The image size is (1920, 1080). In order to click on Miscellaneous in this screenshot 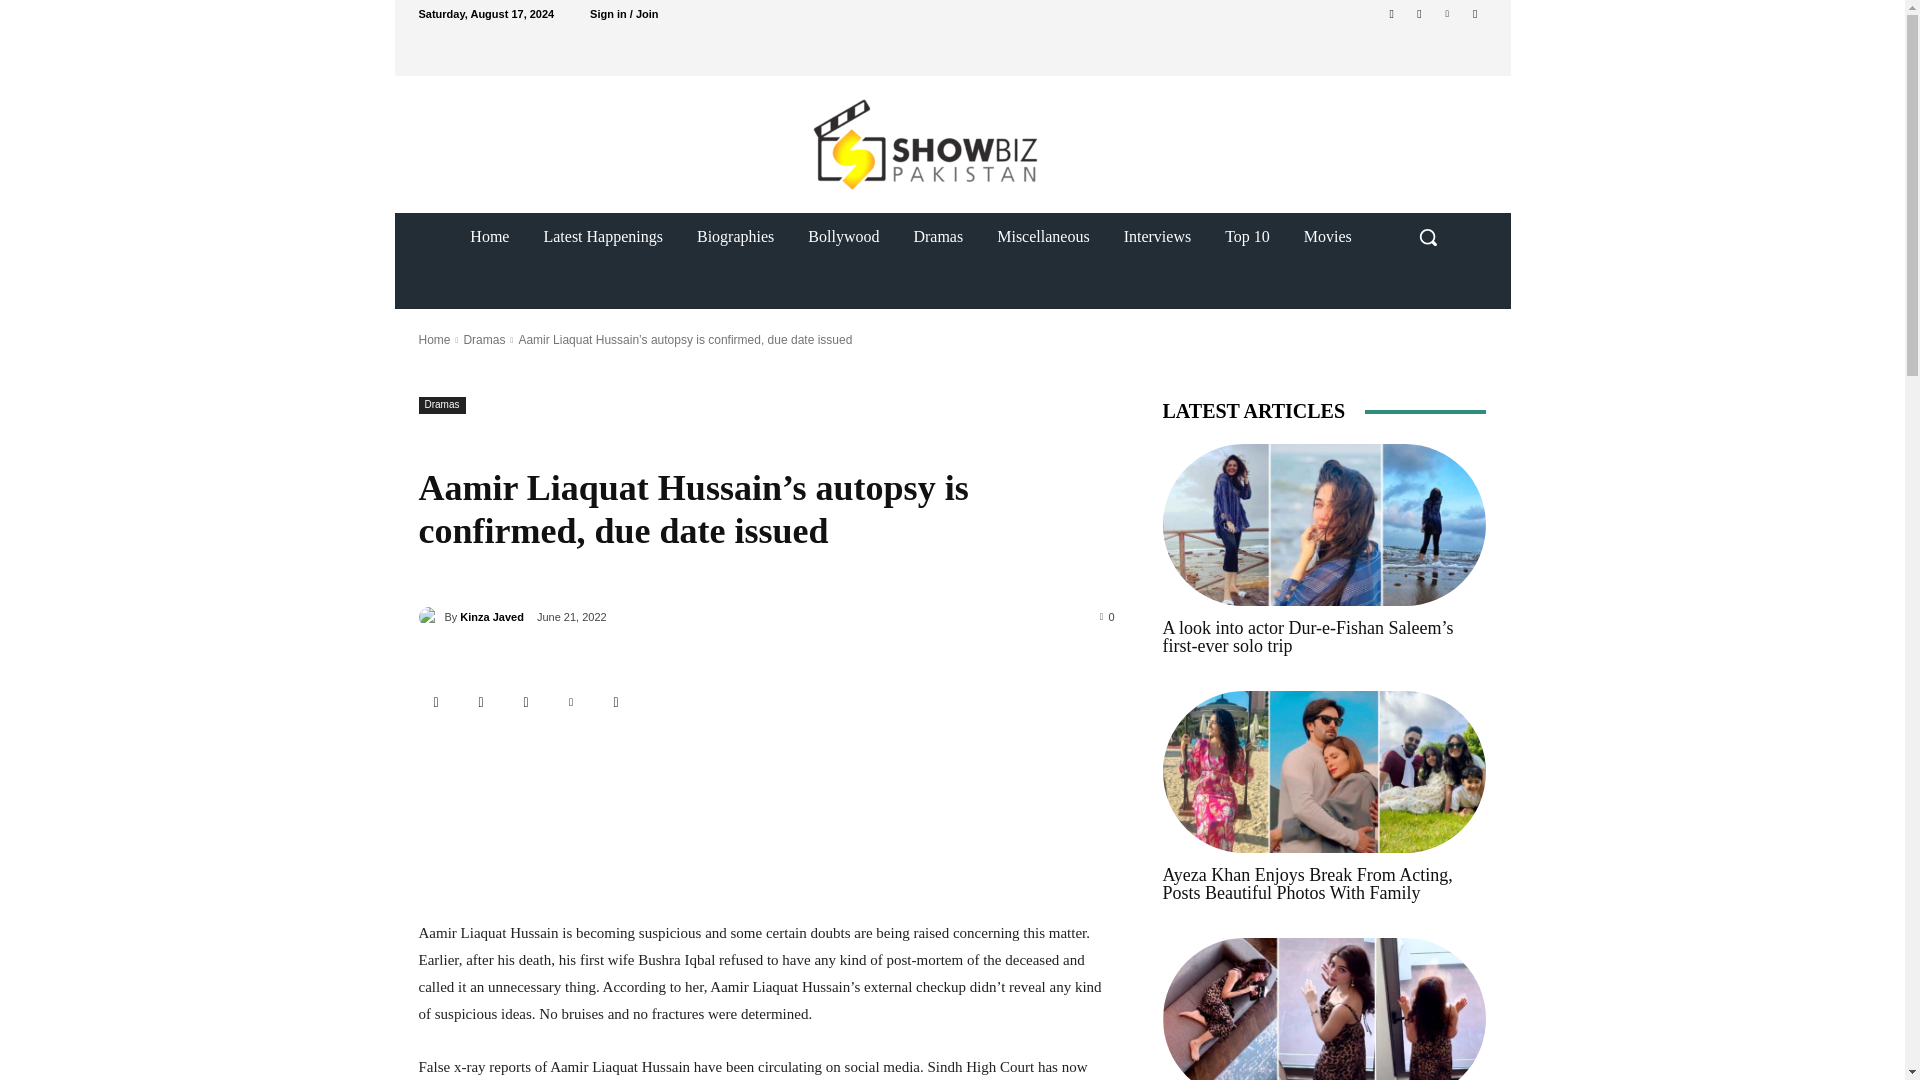, I will do `click(1042, 236)`.